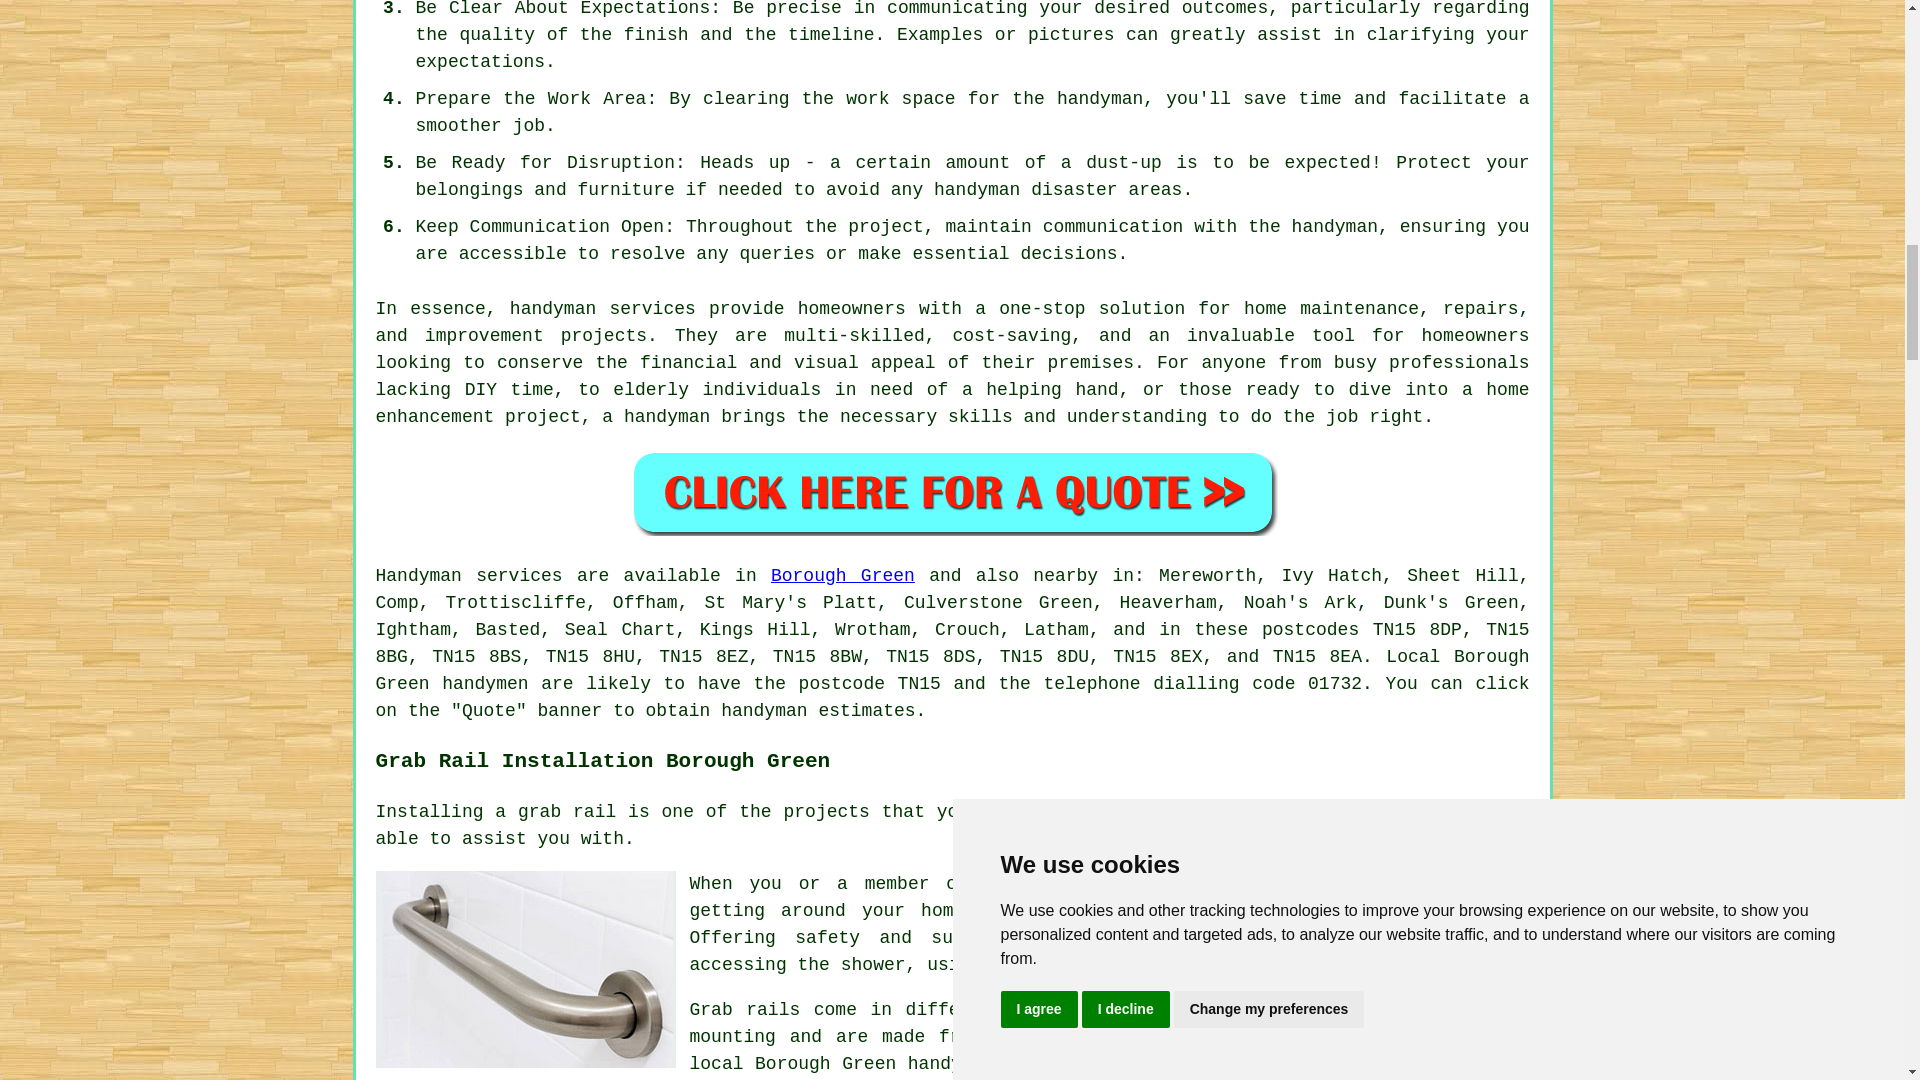 This screenshot has height=1080, width=1920. What do you see at coordinates (469, 576) in the screenshot?
I see `Handyman services` at bounding box center [469, 576].